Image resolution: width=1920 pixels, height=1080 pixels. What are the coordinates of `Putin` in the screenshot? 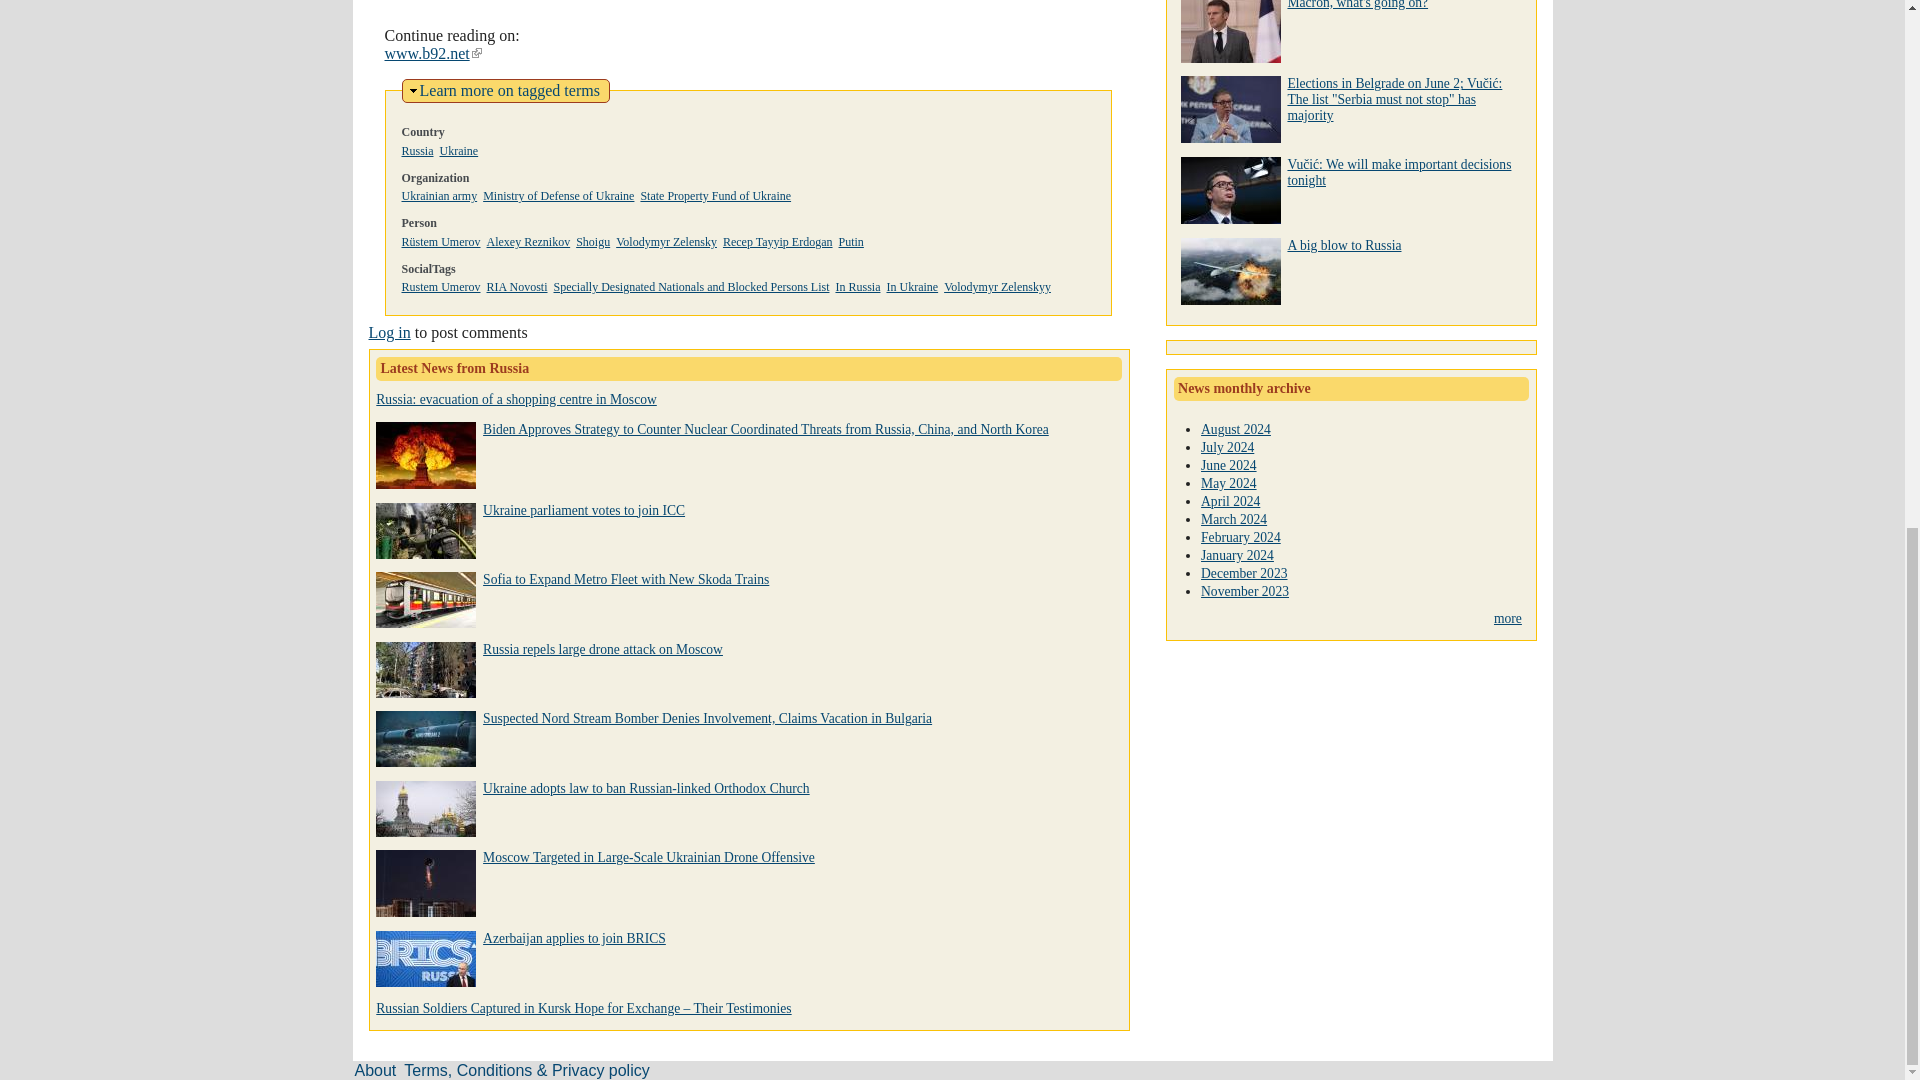 It's located at (852, 242).